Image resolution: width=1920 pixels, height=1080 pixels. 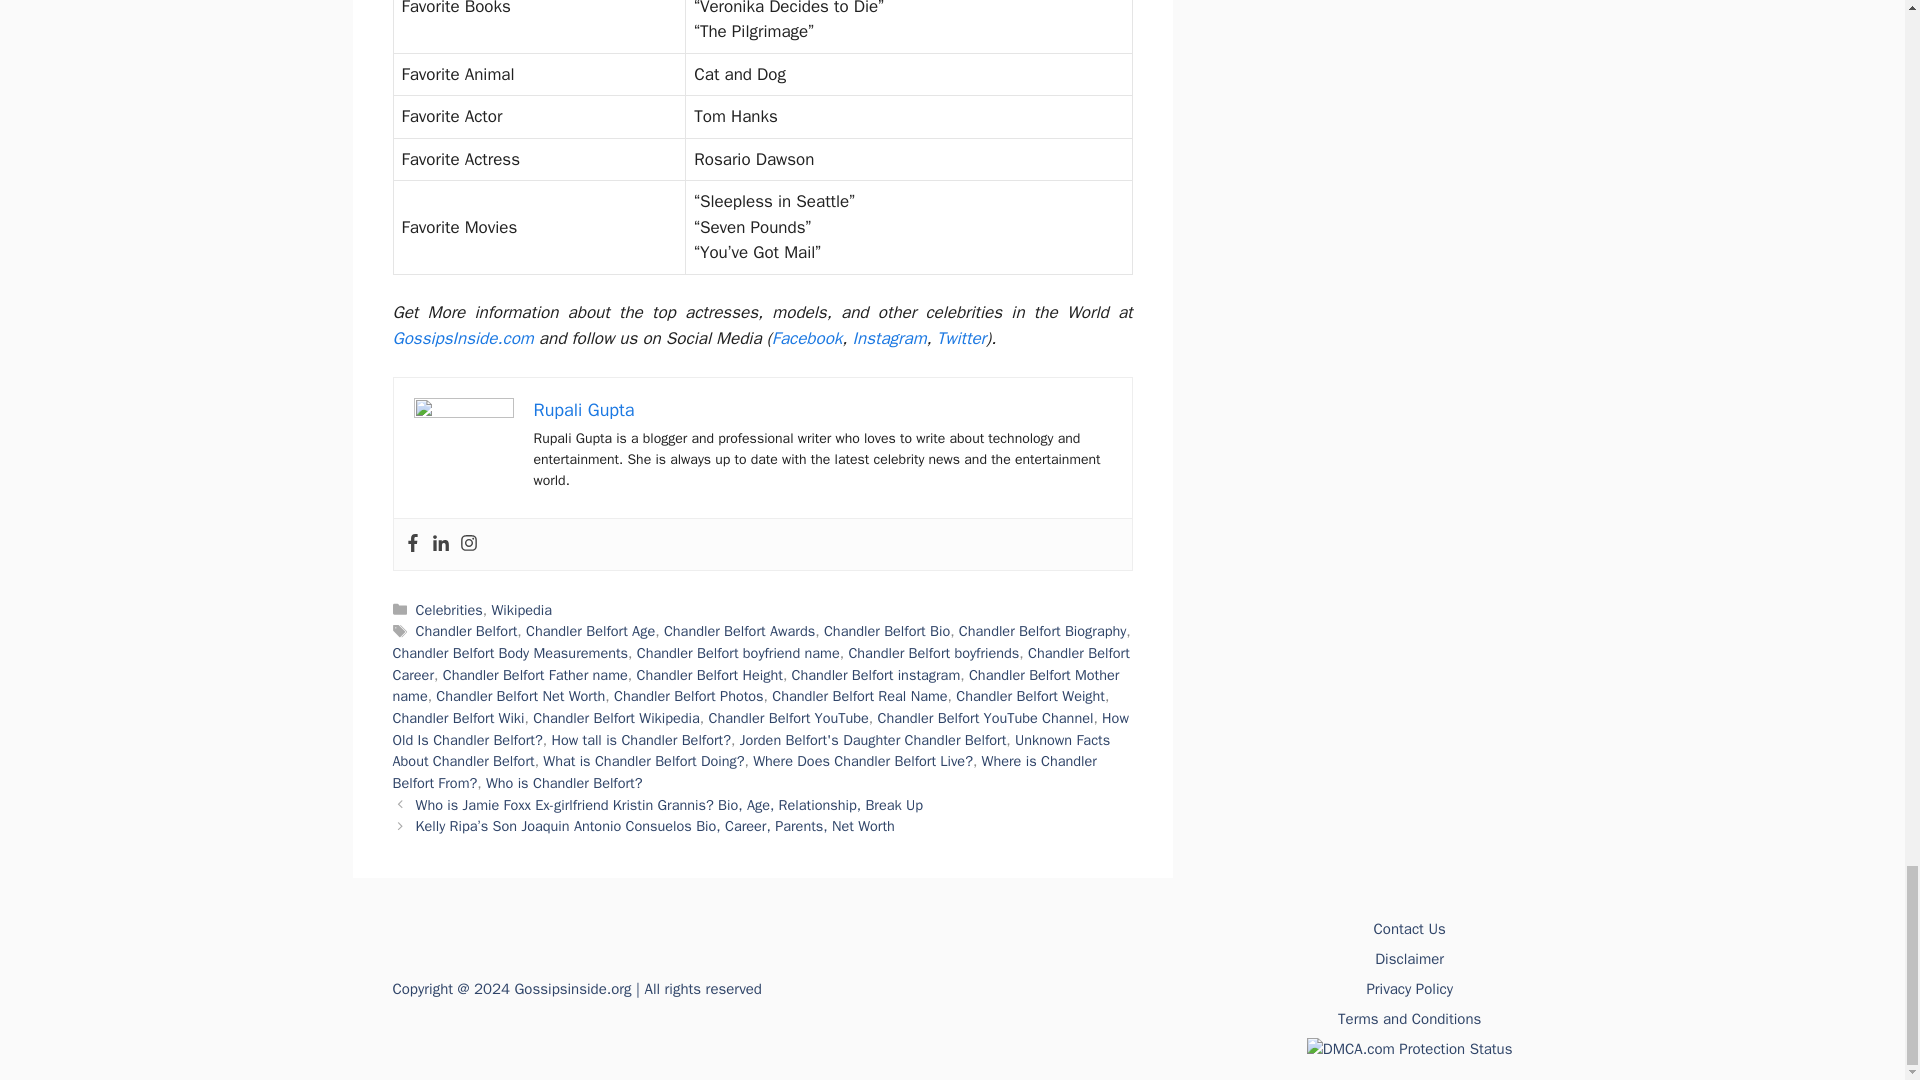 What do you see at coordinates (934, 652) in the screenshot?
I see `Chandler Belfort boyfriends` at bounding box center [934, 652].